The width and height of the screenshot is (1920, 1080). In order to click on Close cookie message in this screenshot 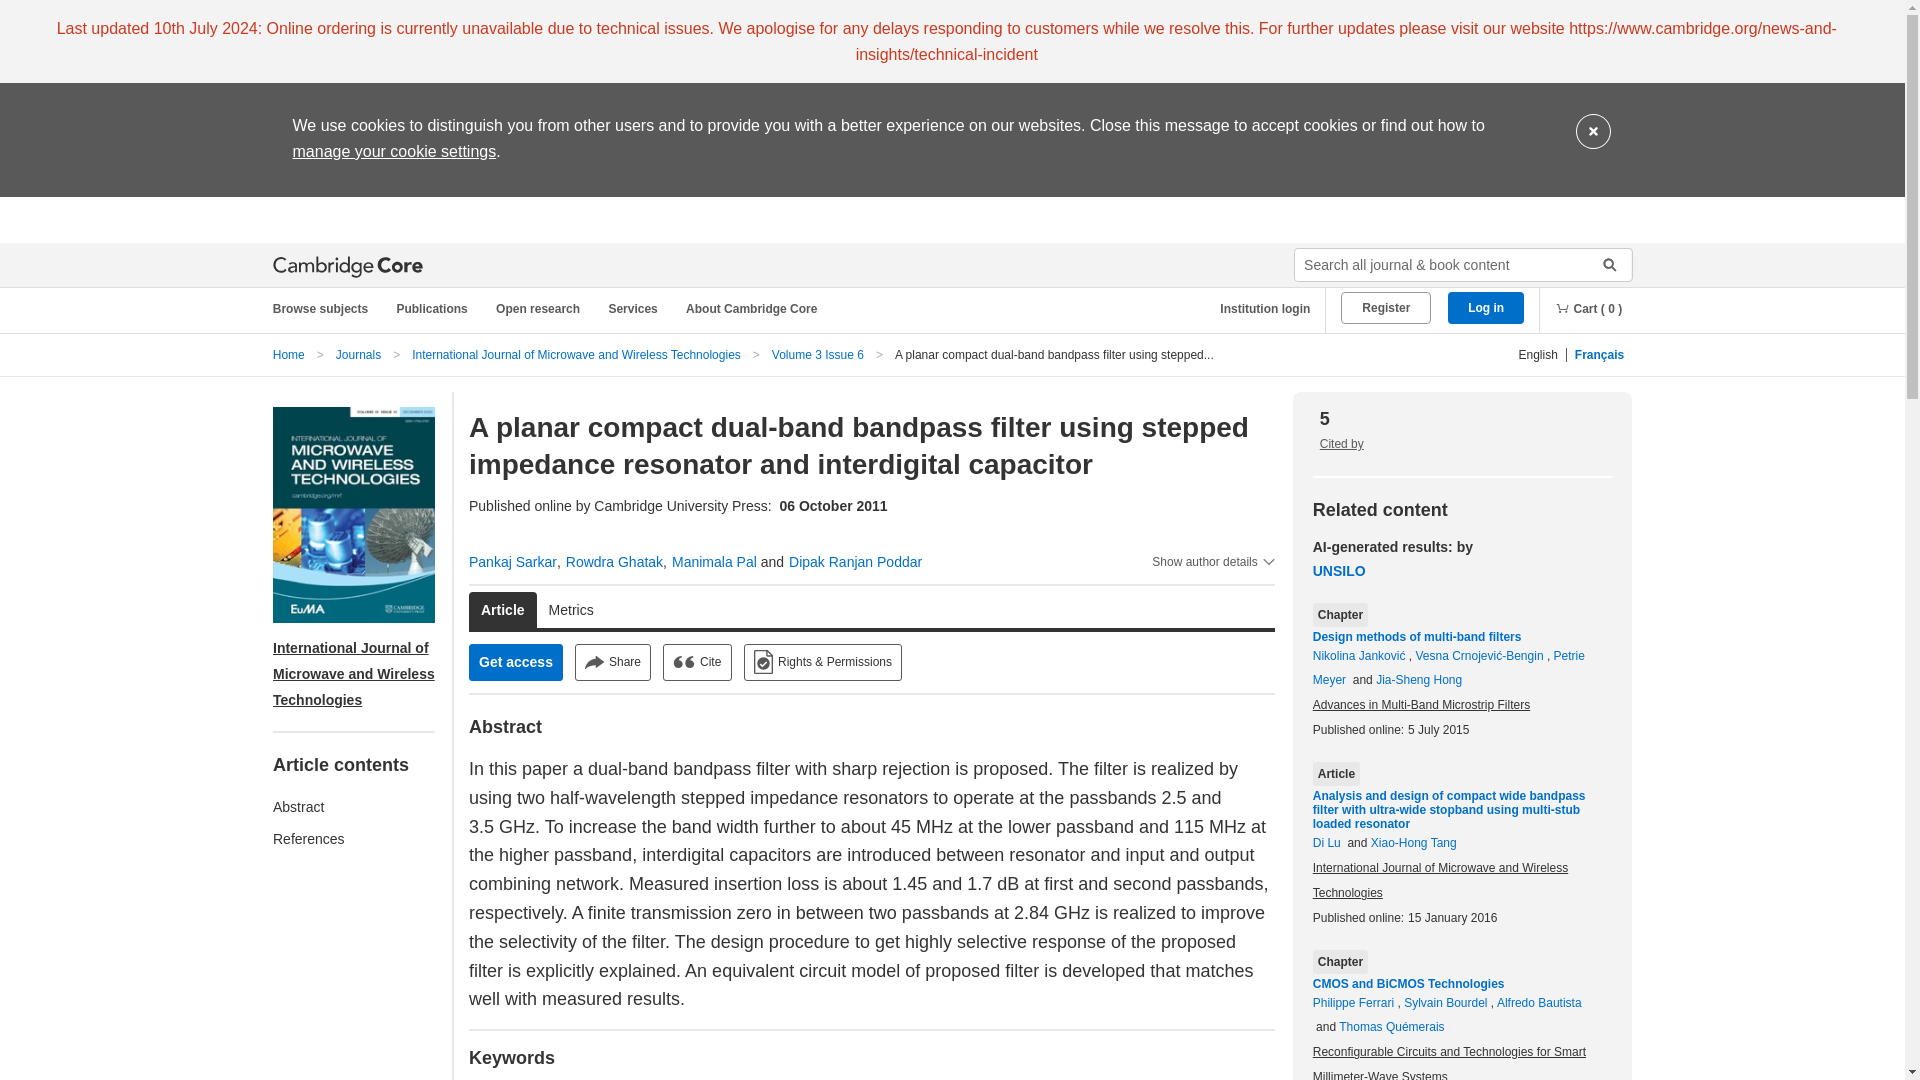, I will do `click(1593, 132)`.